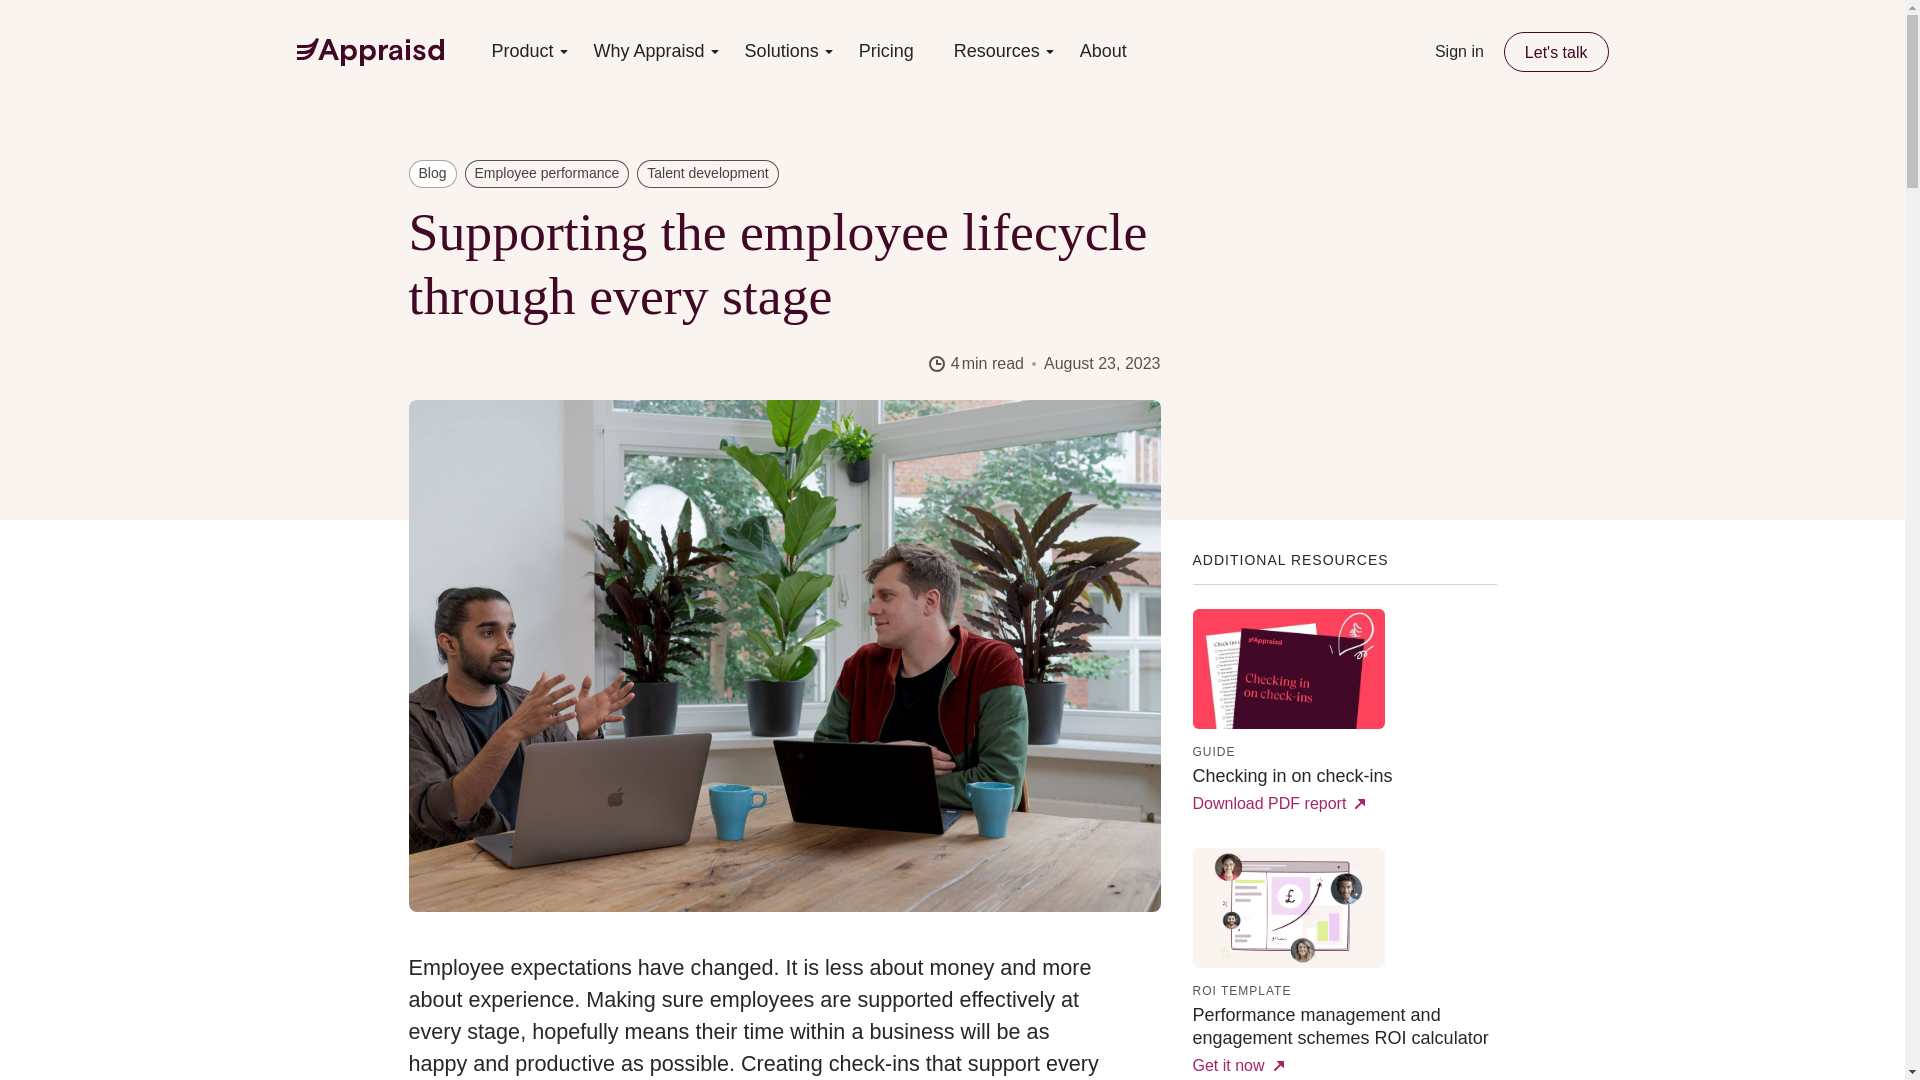 The image size is (1920, 1080). What do you see at coordinates (886, 52) in the screenshot?
I see `Pricing` at bounding box center [886, 52].